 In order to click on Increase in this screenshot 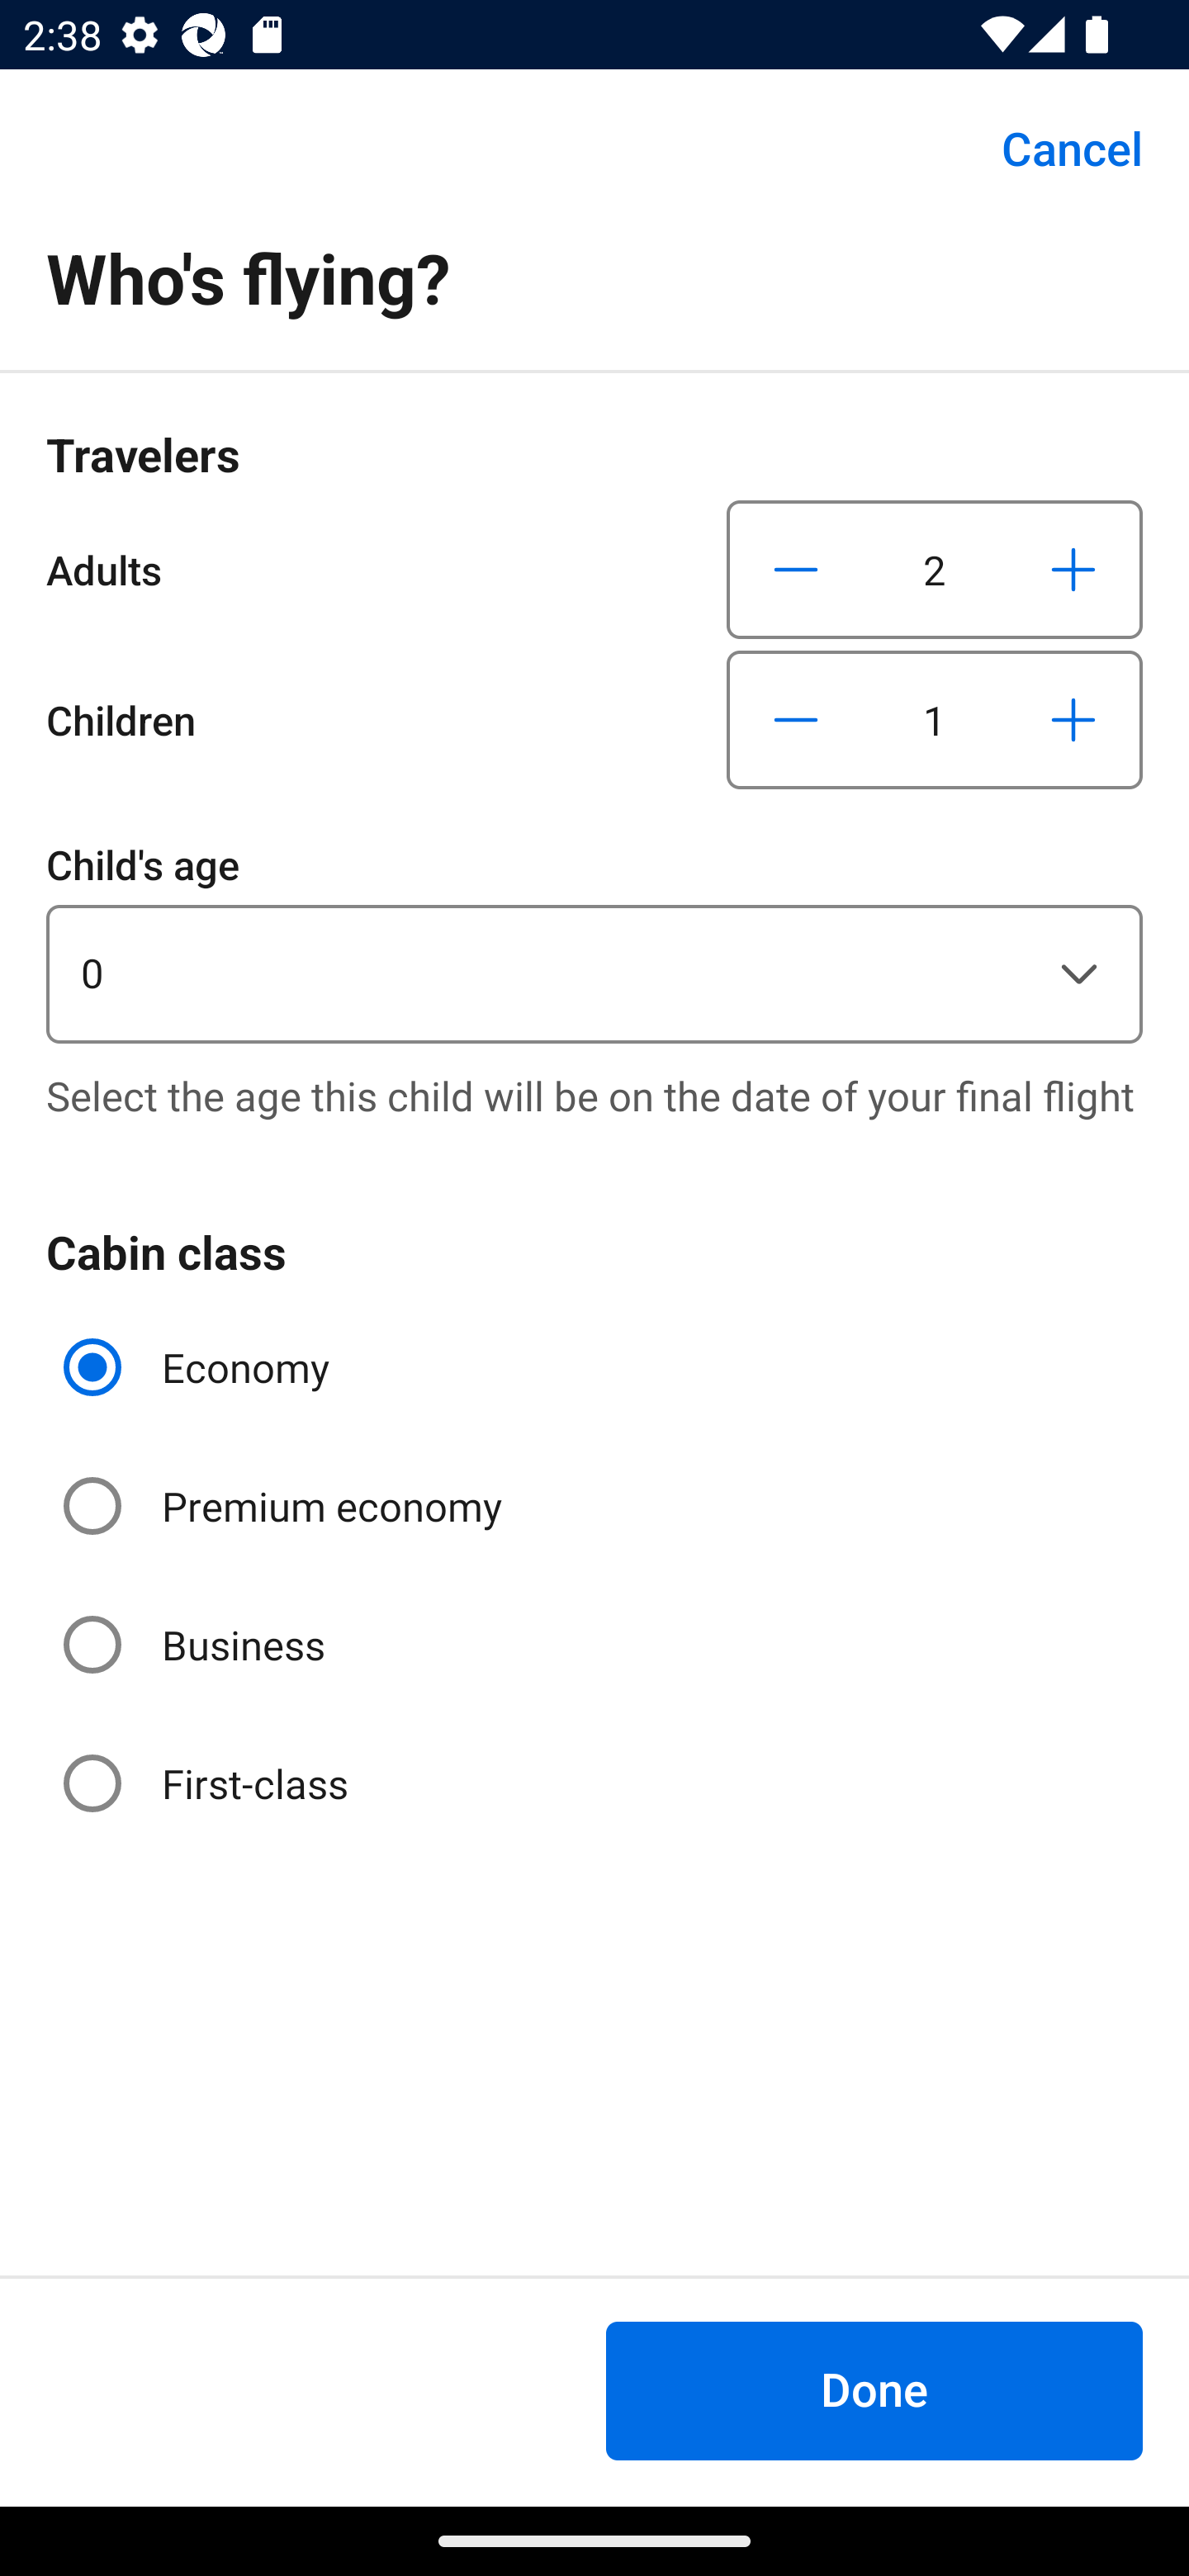, I will do `click(1073, 569)`.